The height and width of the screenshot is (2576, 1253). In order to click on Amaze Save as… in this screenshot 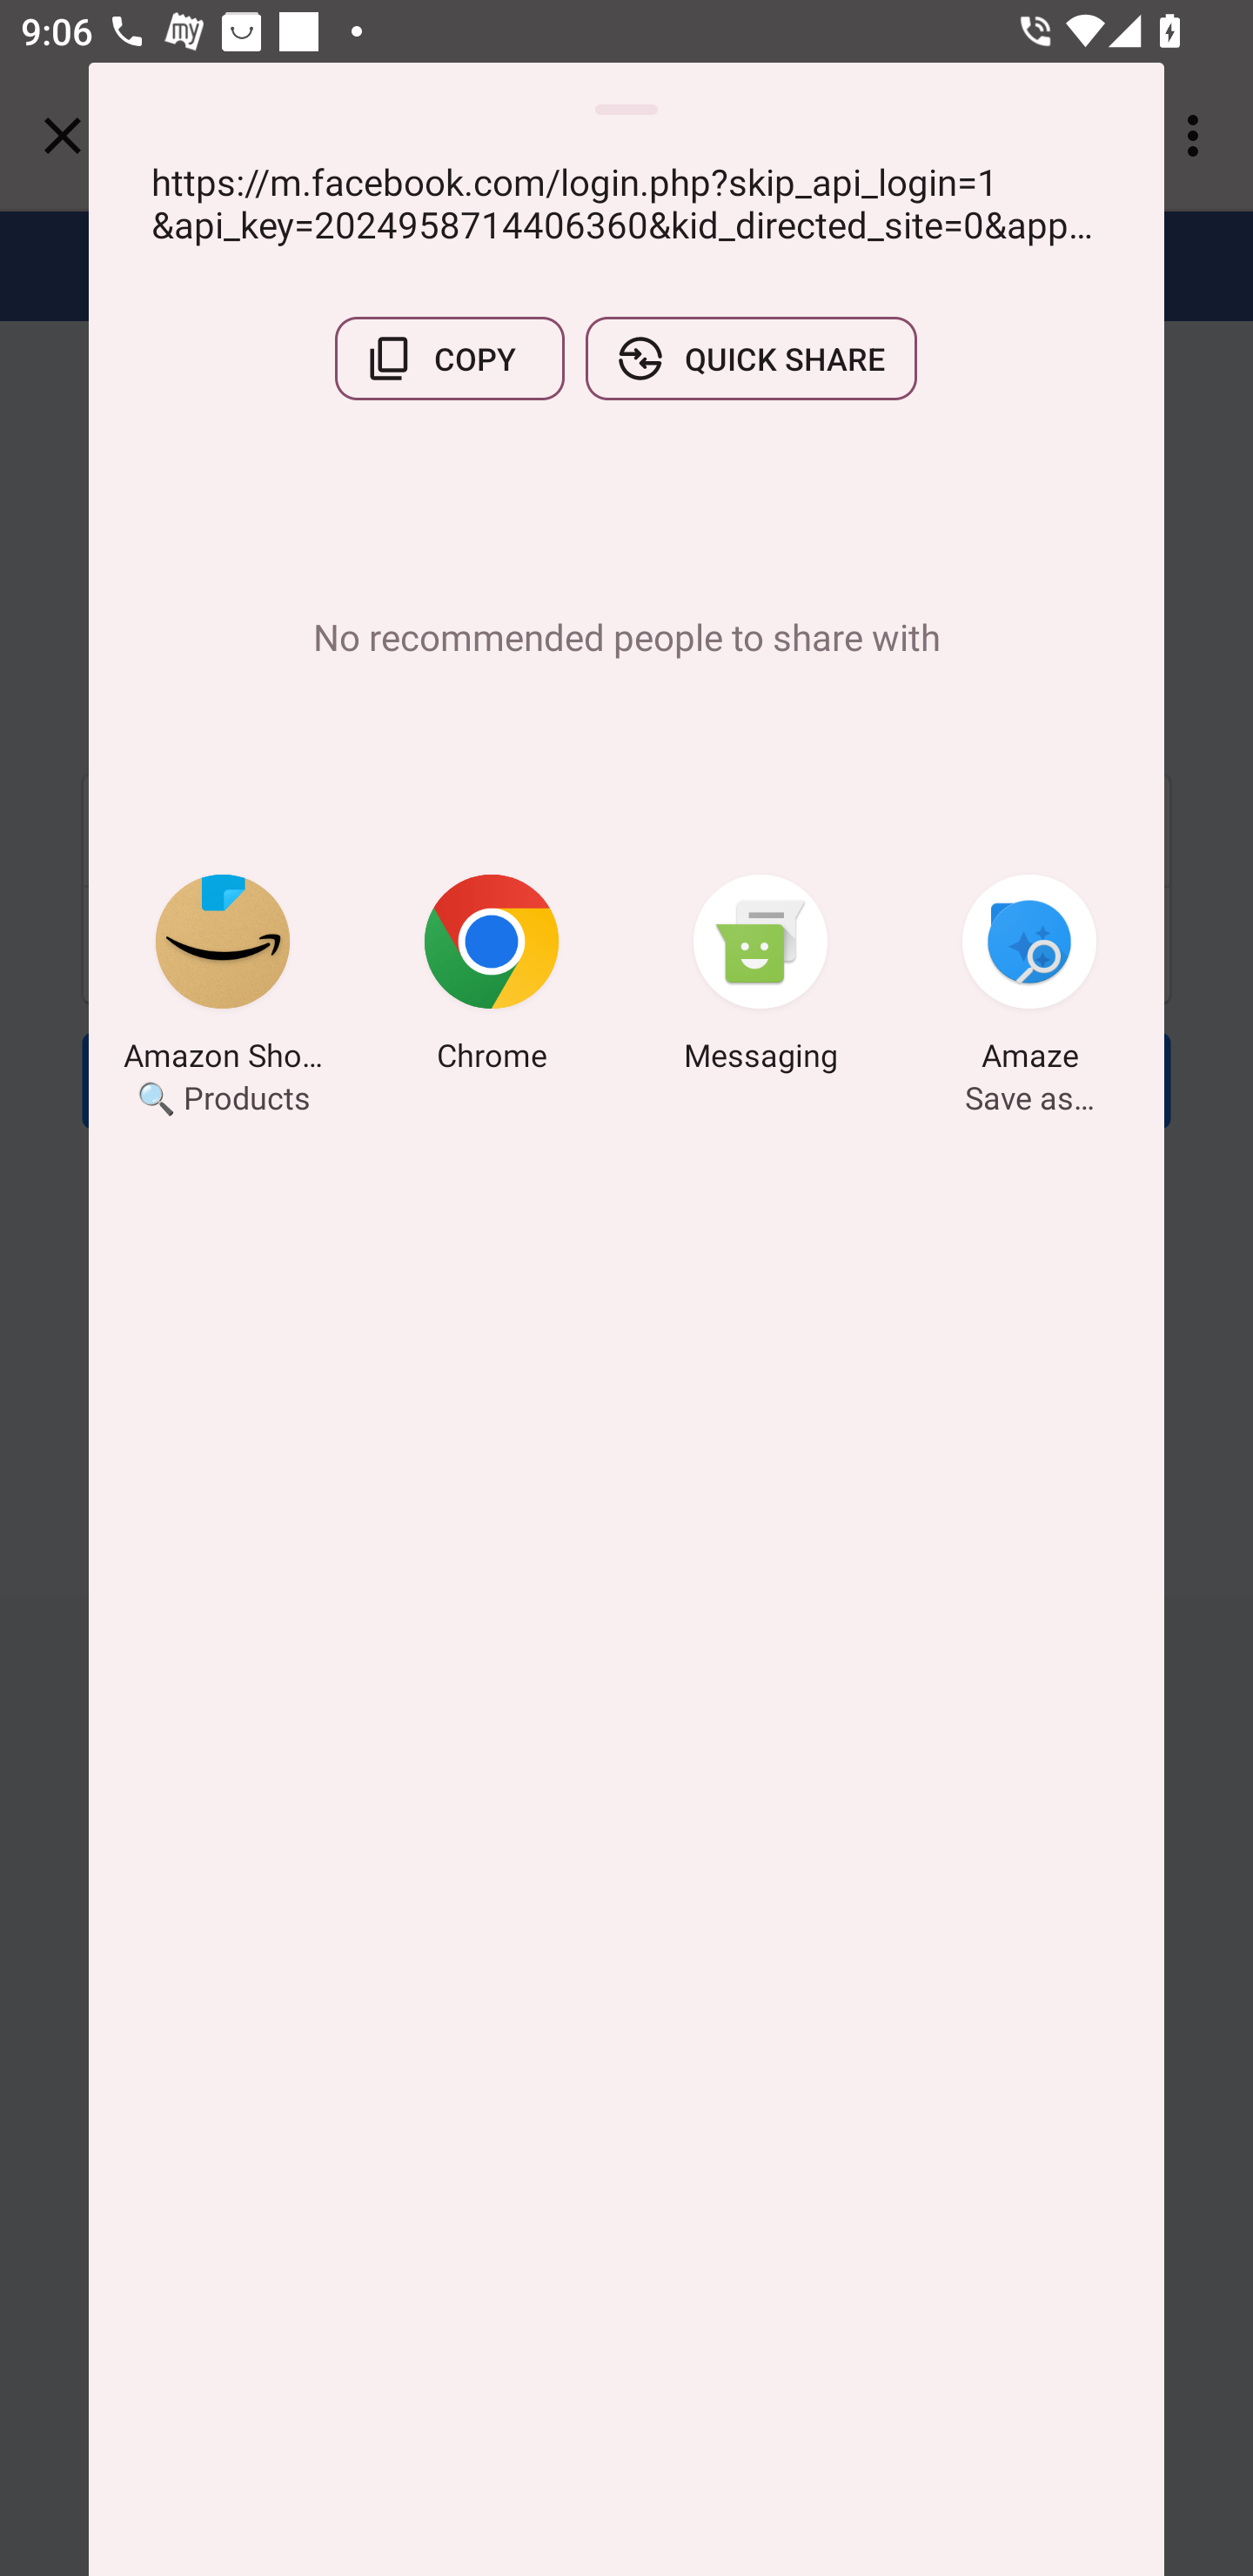, I will do `click(1029, 977)`.